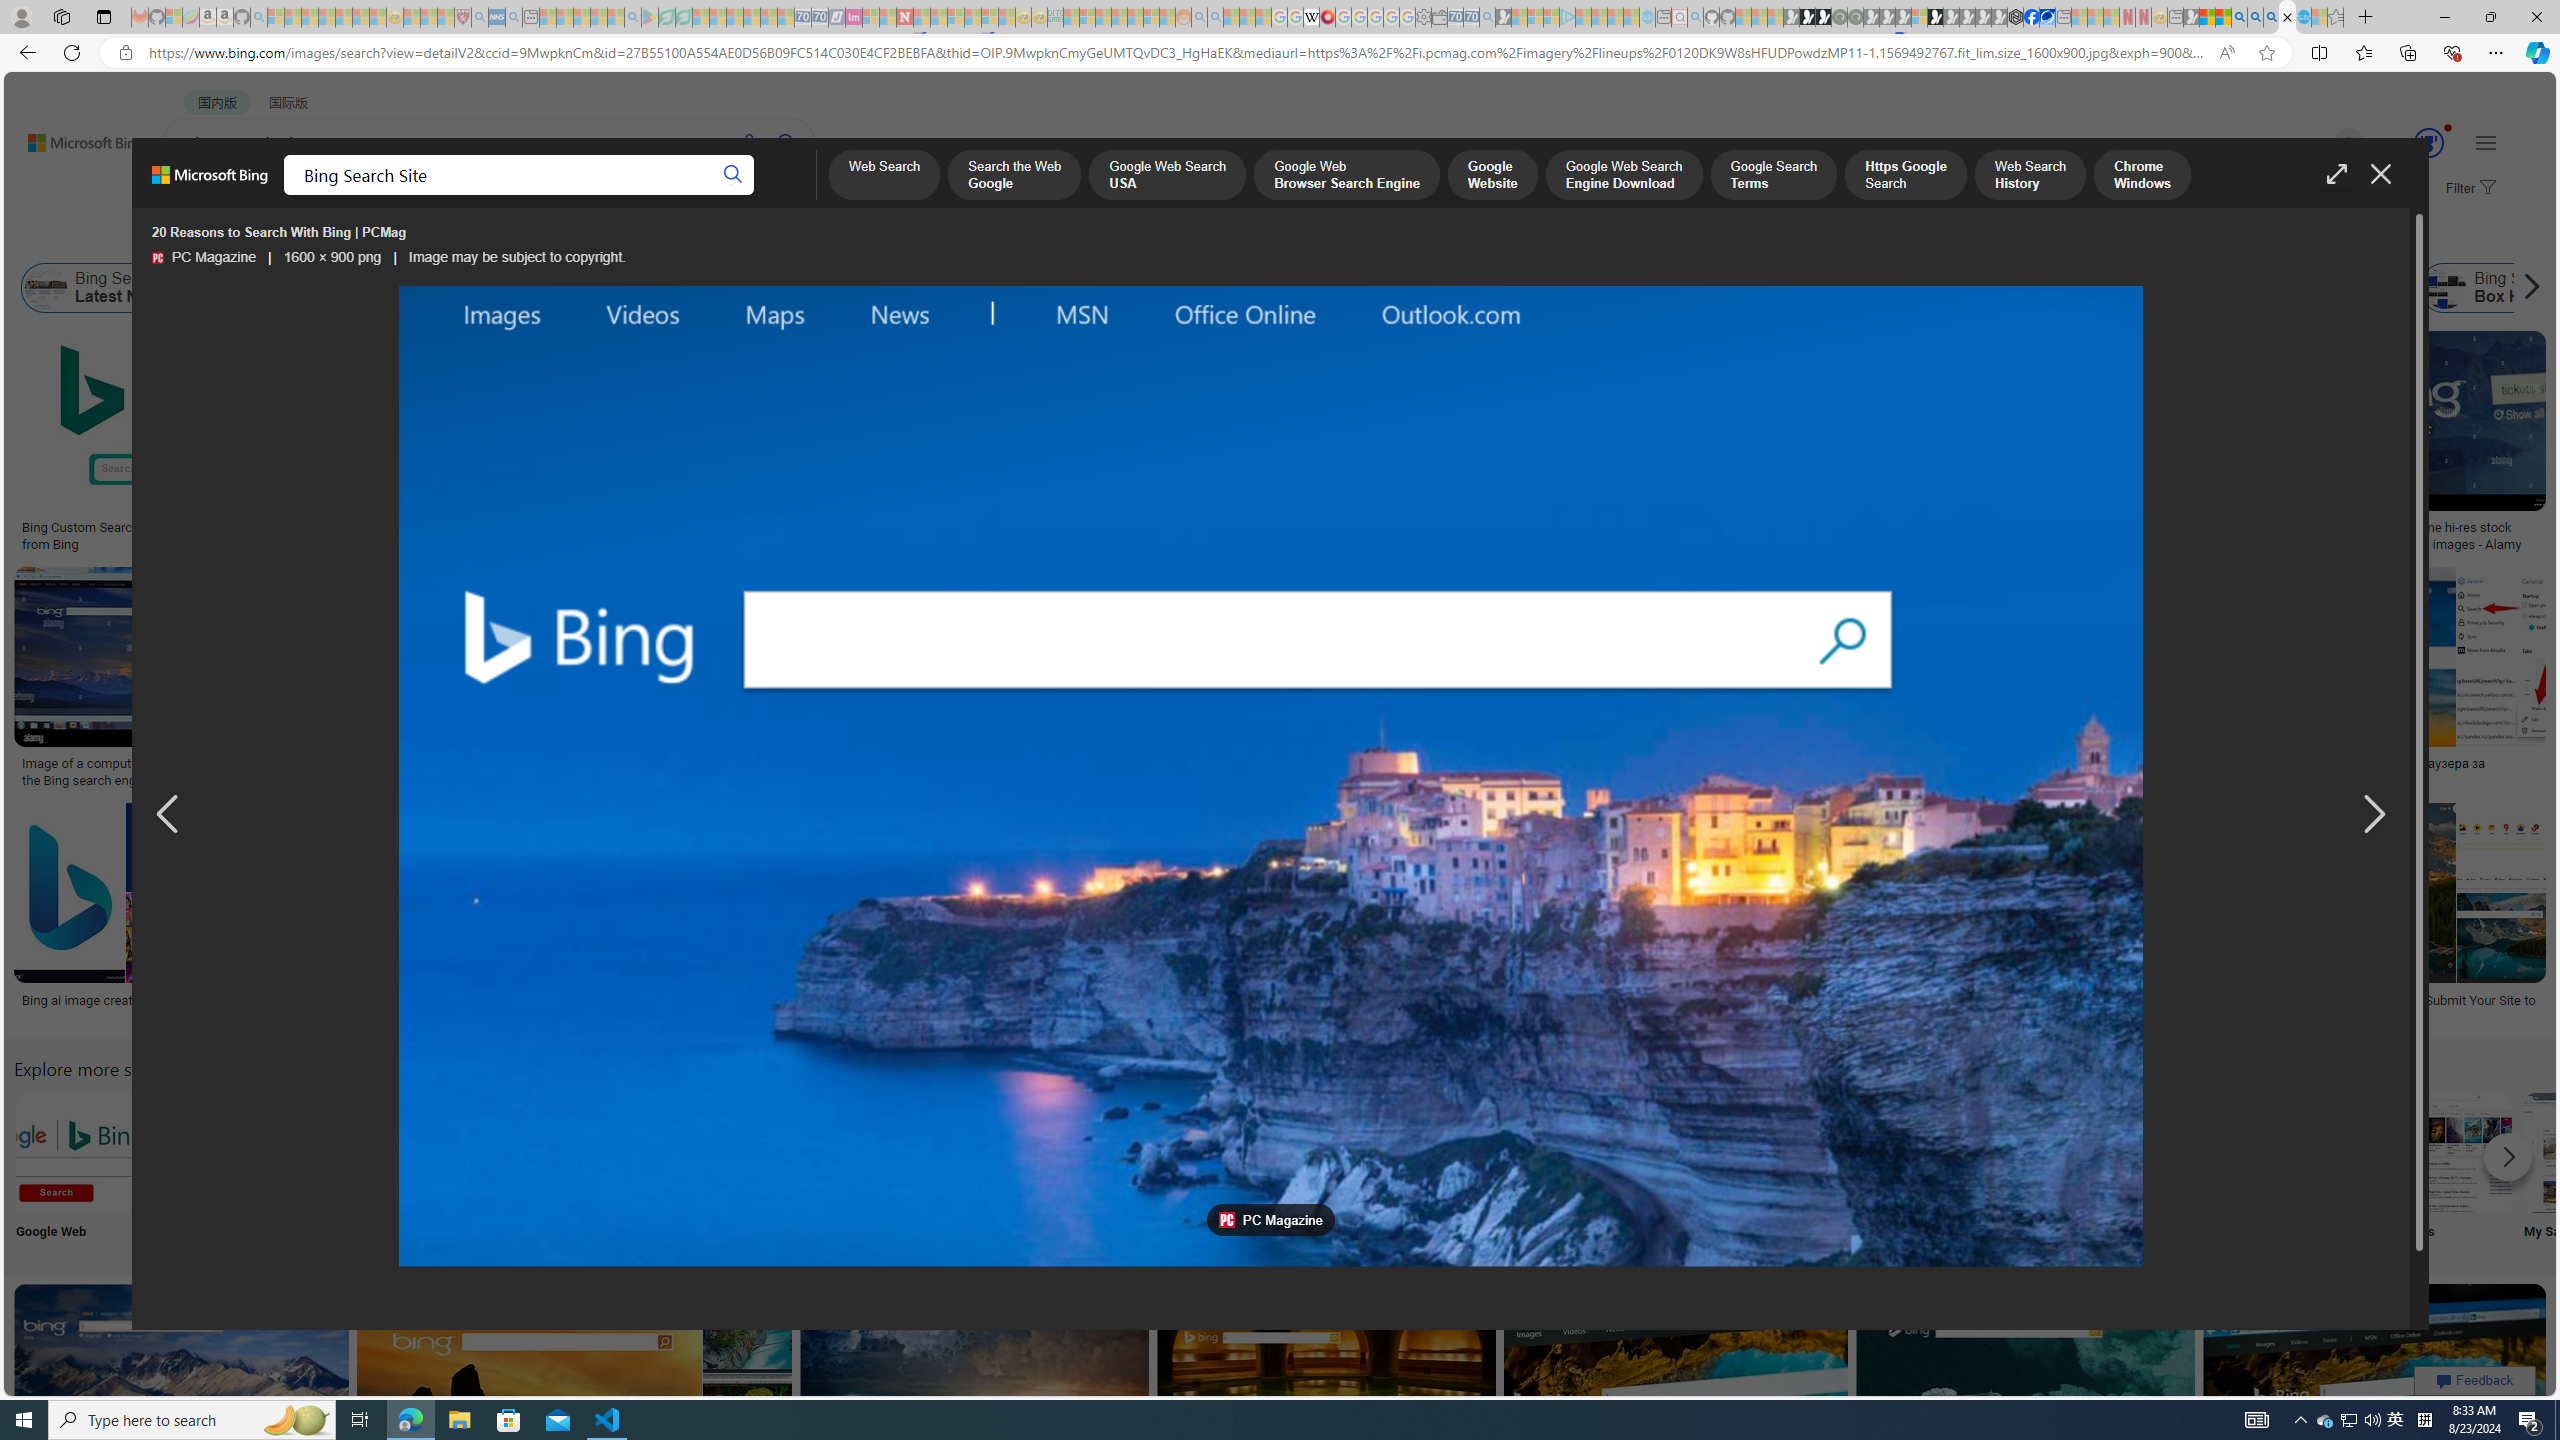 The width and height of the screenshot is (2560, 1440). Describe the element at coordinates (444, 238) in the screenshot. I see `Layout` at that location.